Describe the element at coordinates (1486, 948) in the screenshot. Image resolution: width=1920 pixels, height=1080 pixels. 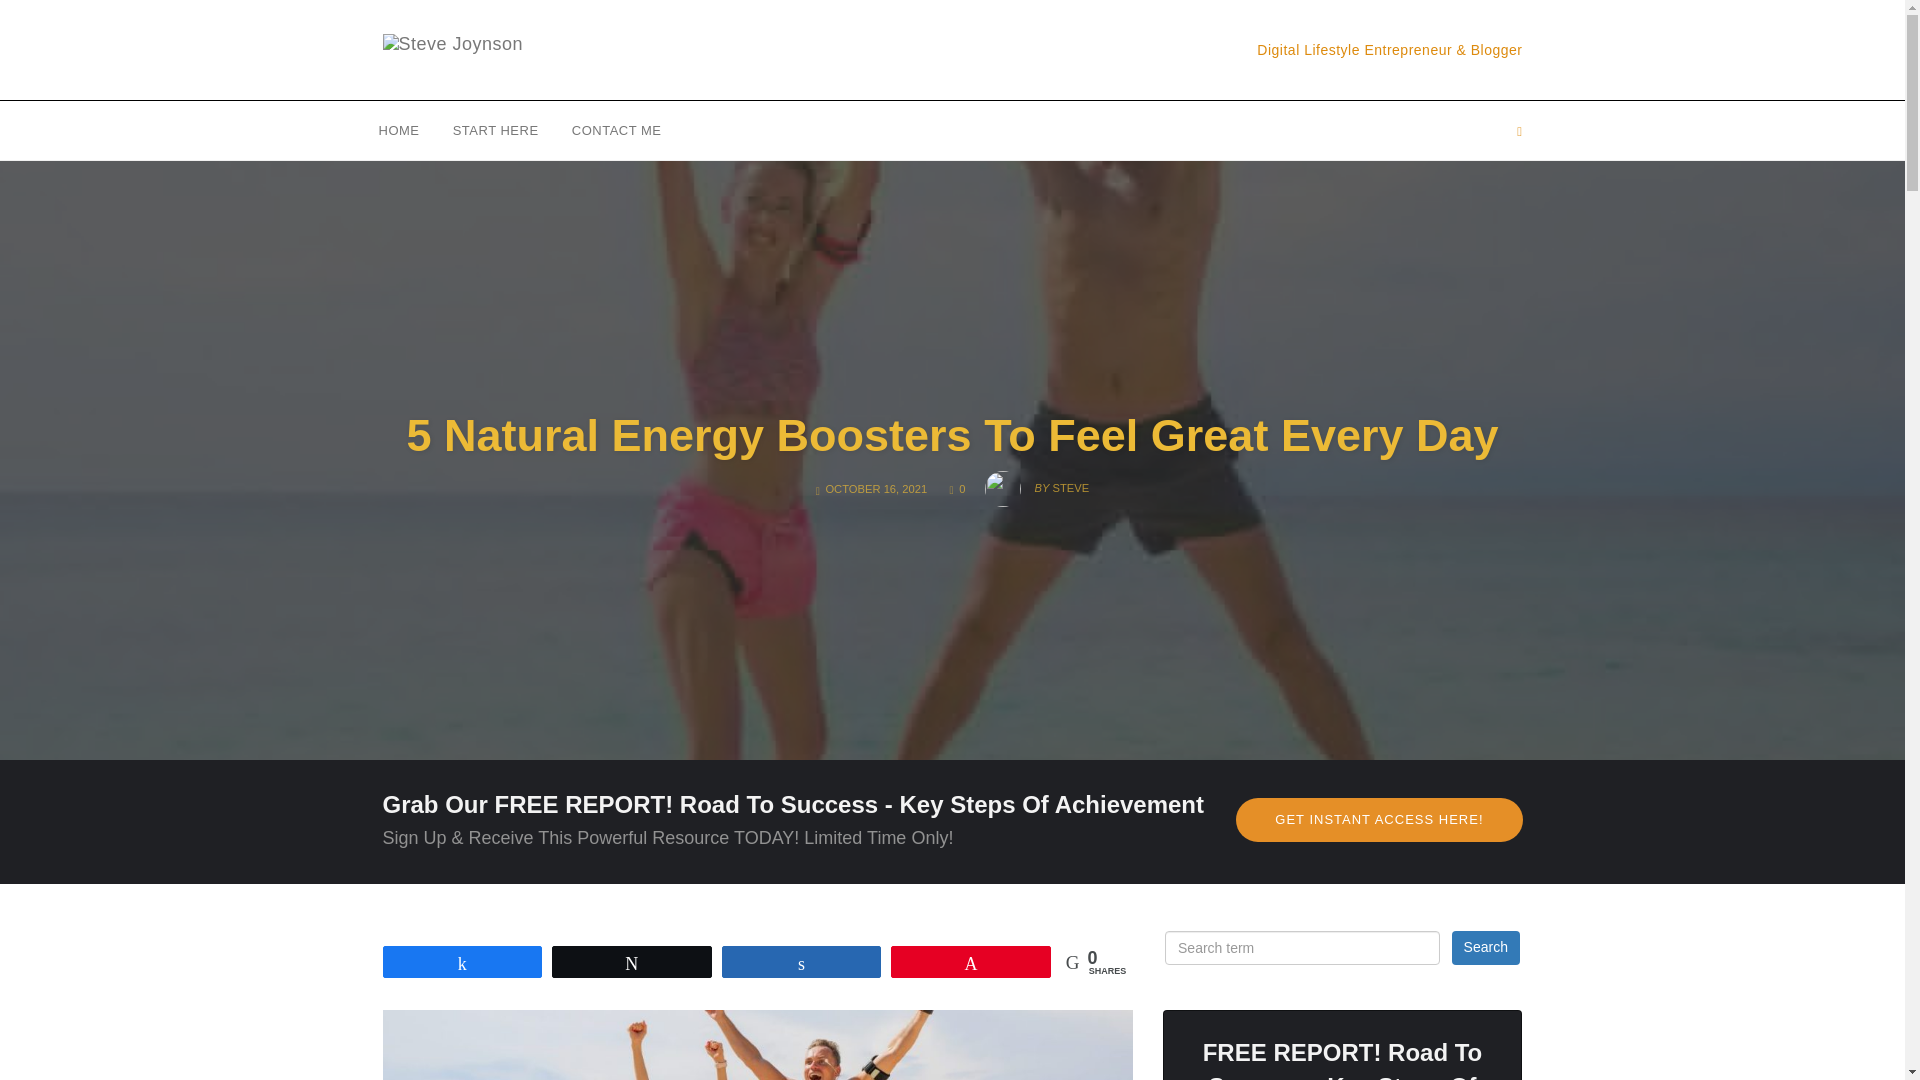
I see `BY STEVE` at that location.